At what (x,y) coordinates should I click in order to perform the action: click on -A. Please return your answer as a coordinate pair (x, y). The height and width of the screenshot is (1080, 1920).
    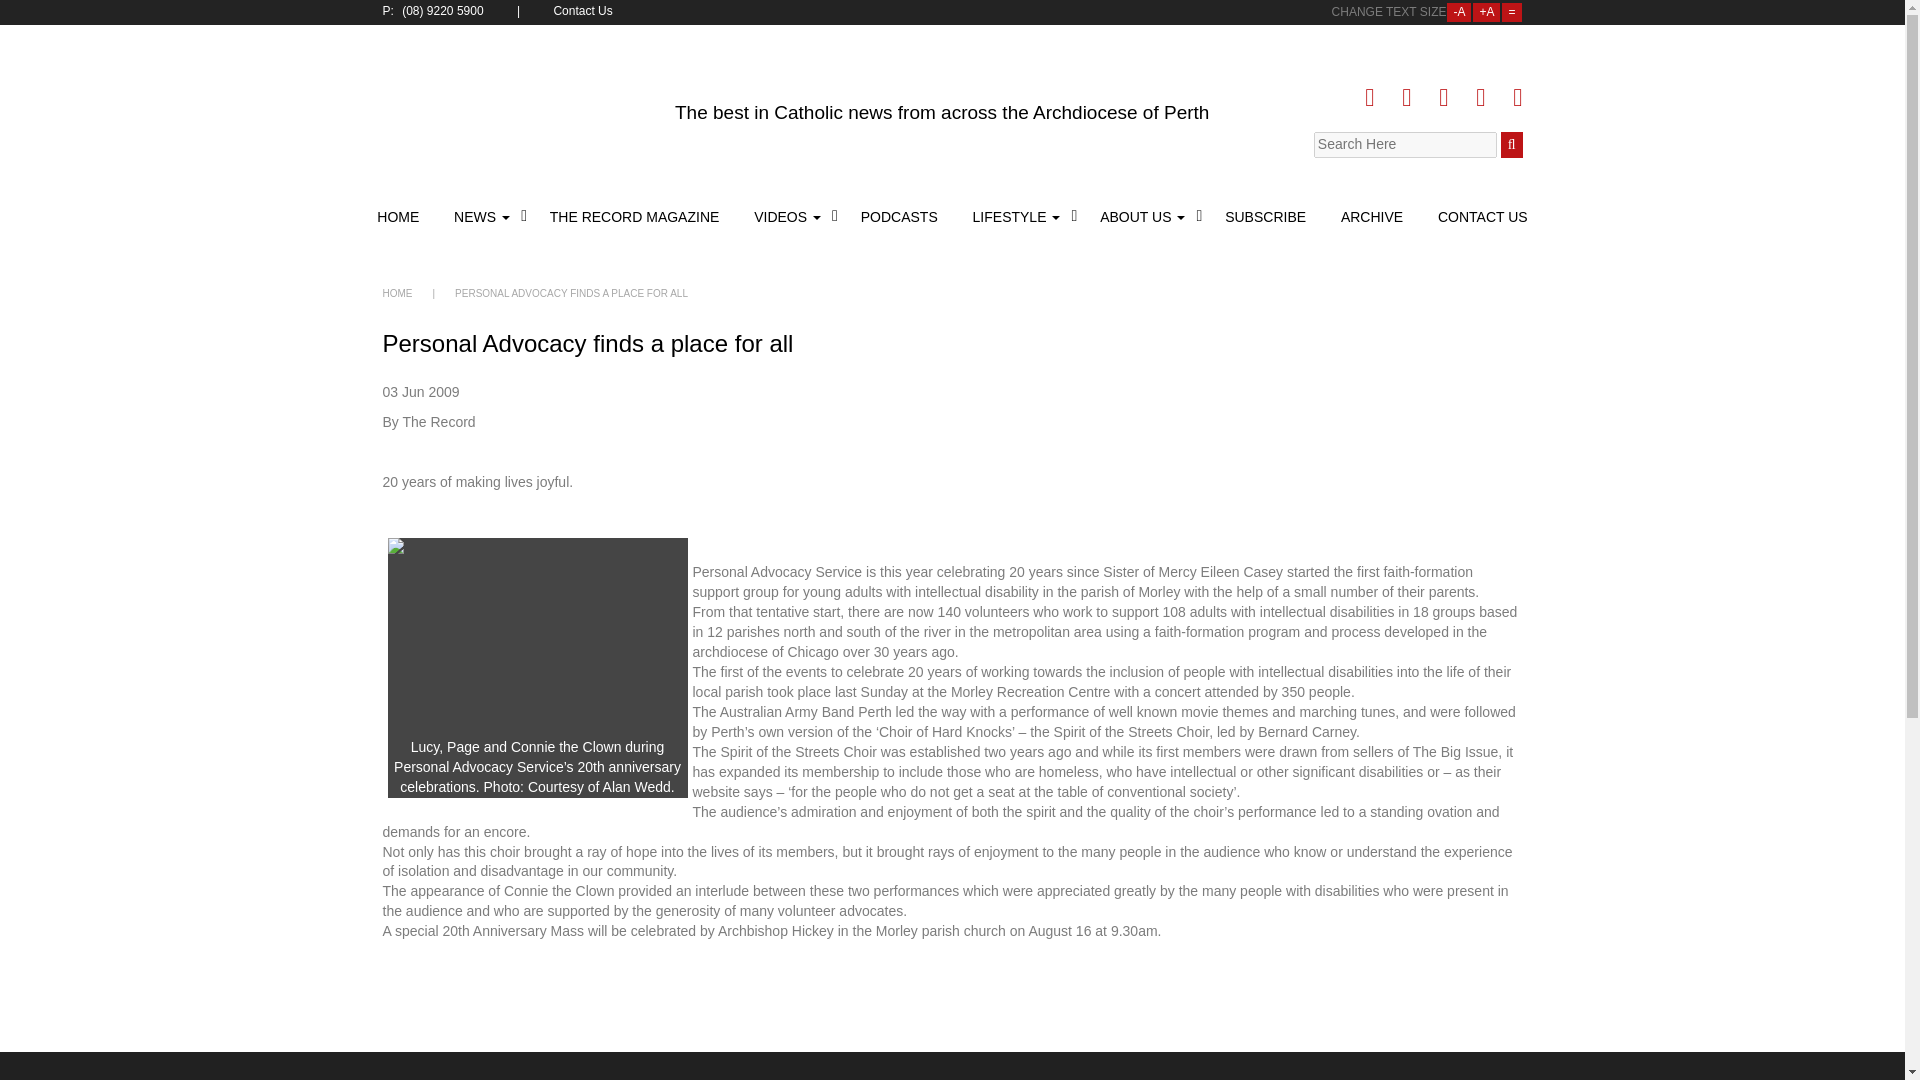
    Looking at the image, I should click on (1458, 12).